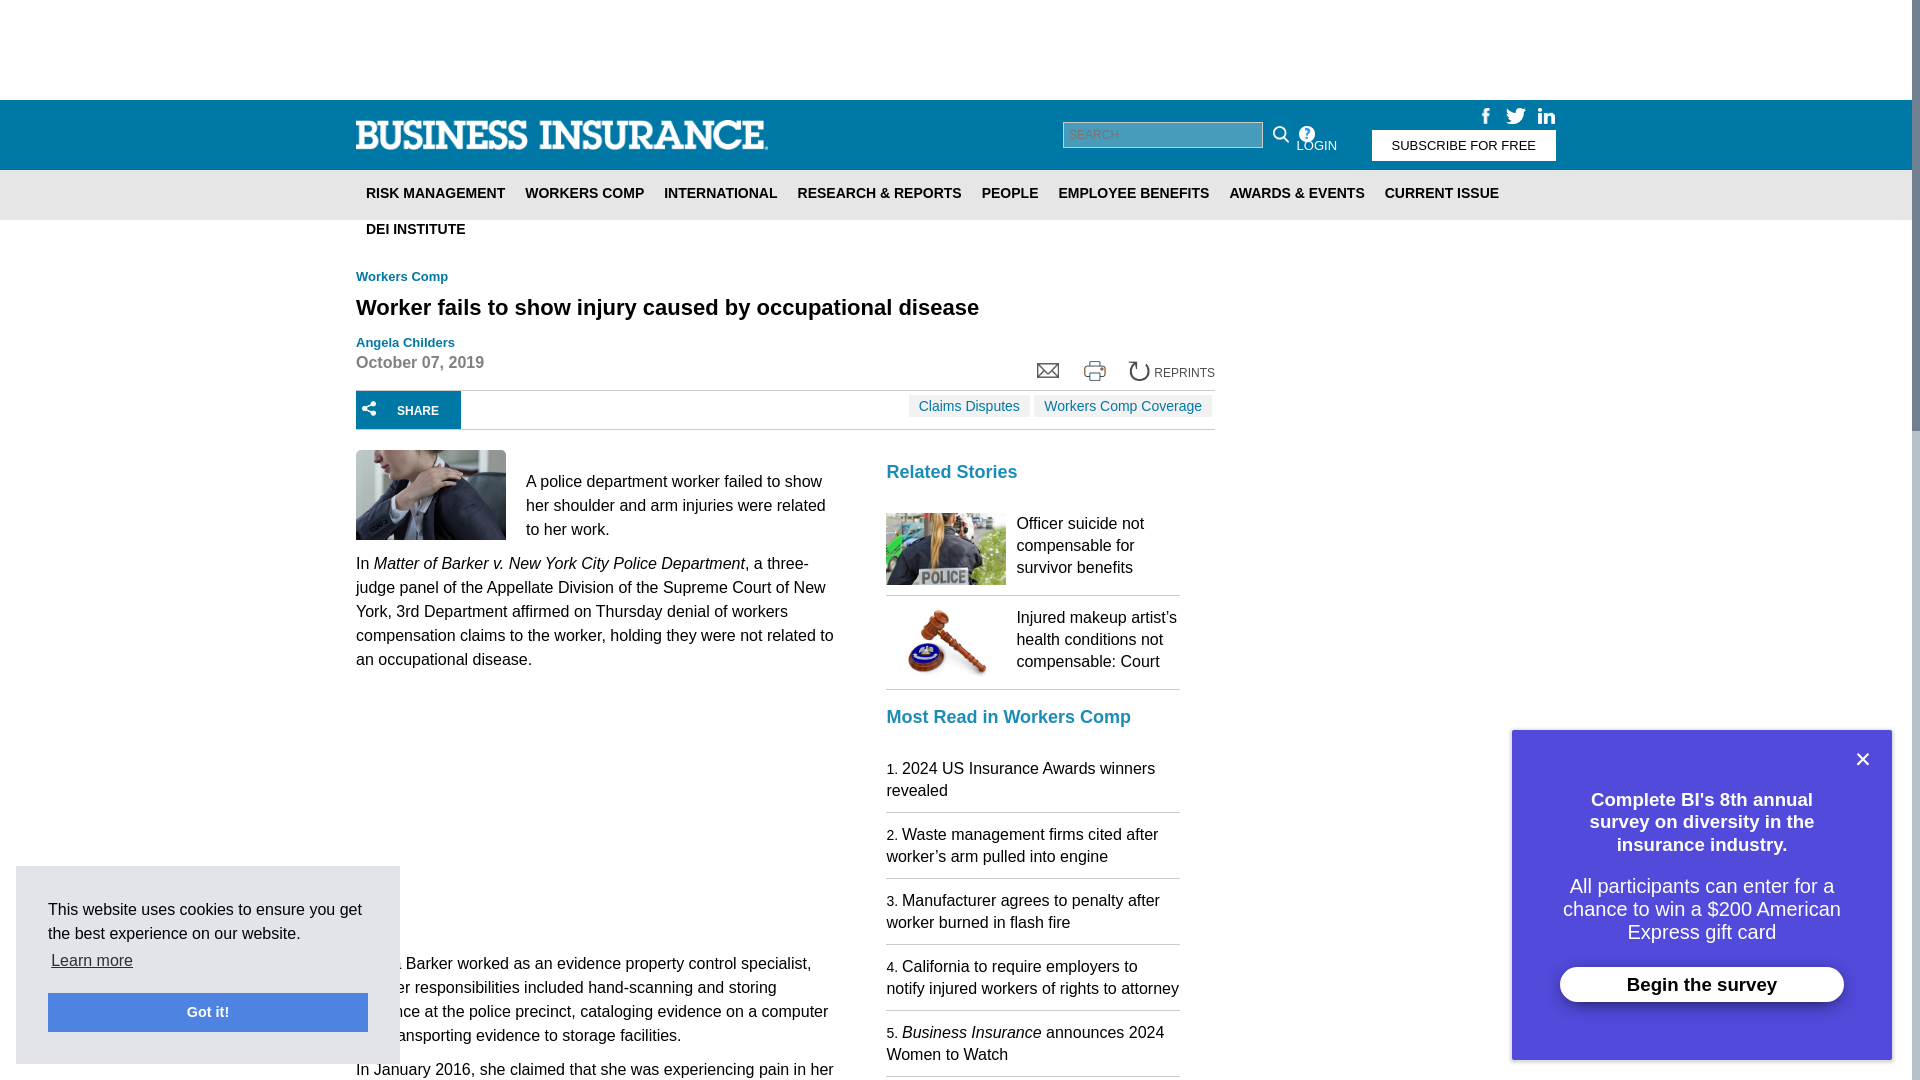  What do you see at coordinates (956, 50) in the screenshot?
I see `3rd party ad content` at bounding box center [956, 50].